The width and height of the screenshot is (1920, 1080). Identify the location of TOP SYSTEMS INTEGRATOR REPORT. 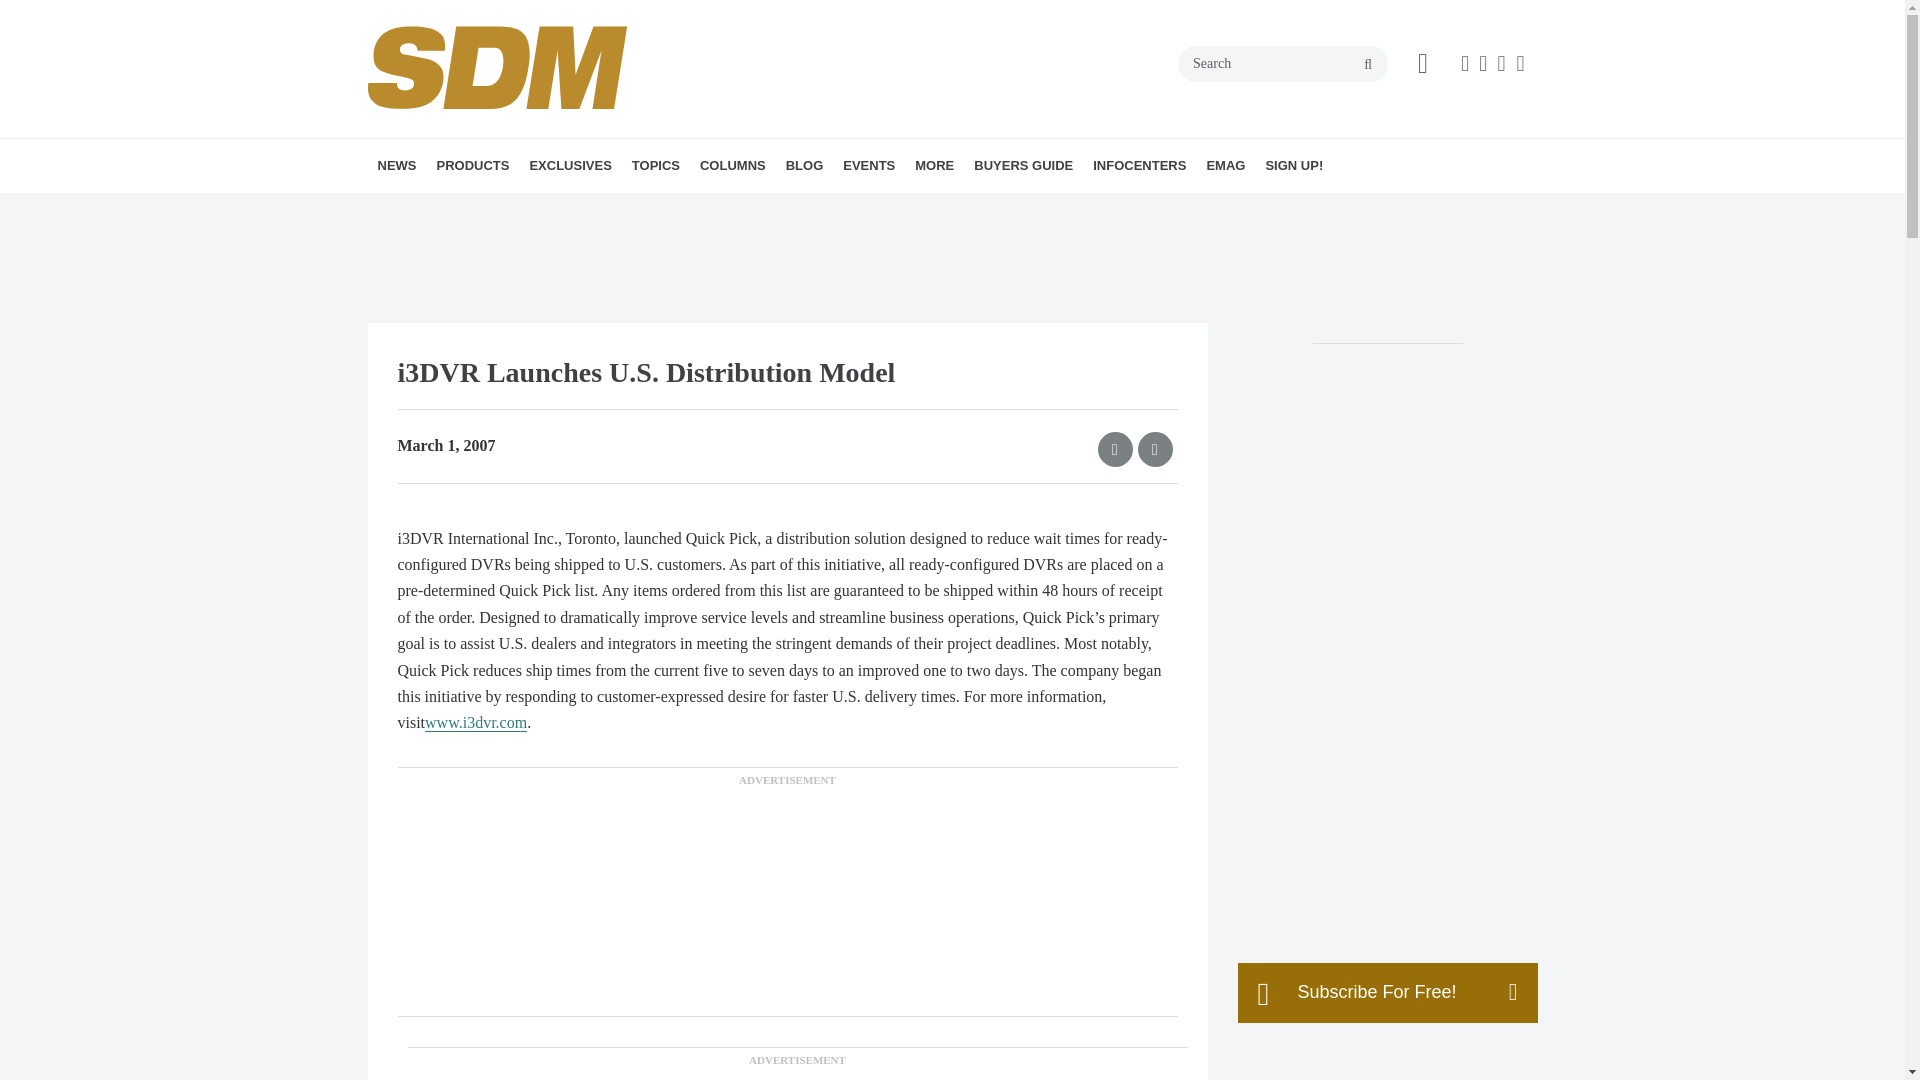
(654, 221).